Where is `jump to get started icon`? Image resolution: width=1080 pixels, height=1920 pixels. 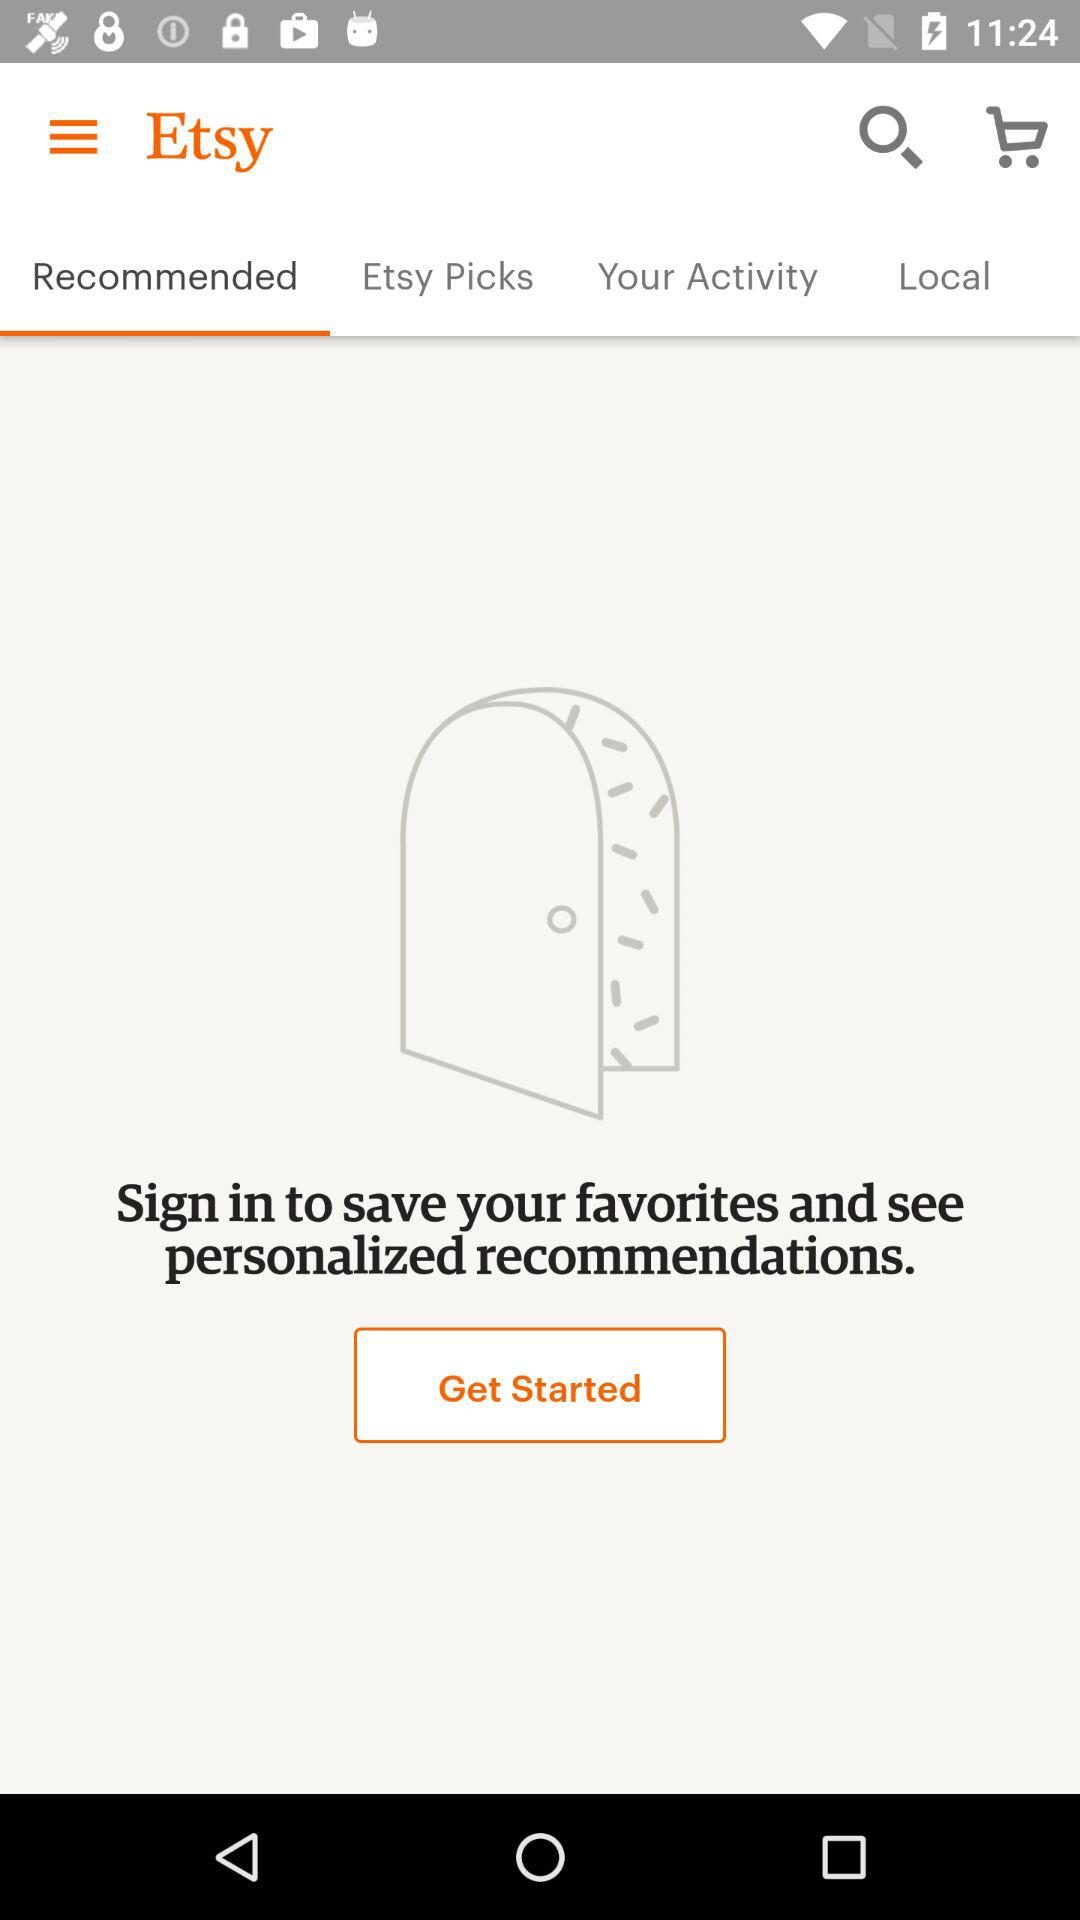 jump to get started icon is located at coordinates (539, 1384).